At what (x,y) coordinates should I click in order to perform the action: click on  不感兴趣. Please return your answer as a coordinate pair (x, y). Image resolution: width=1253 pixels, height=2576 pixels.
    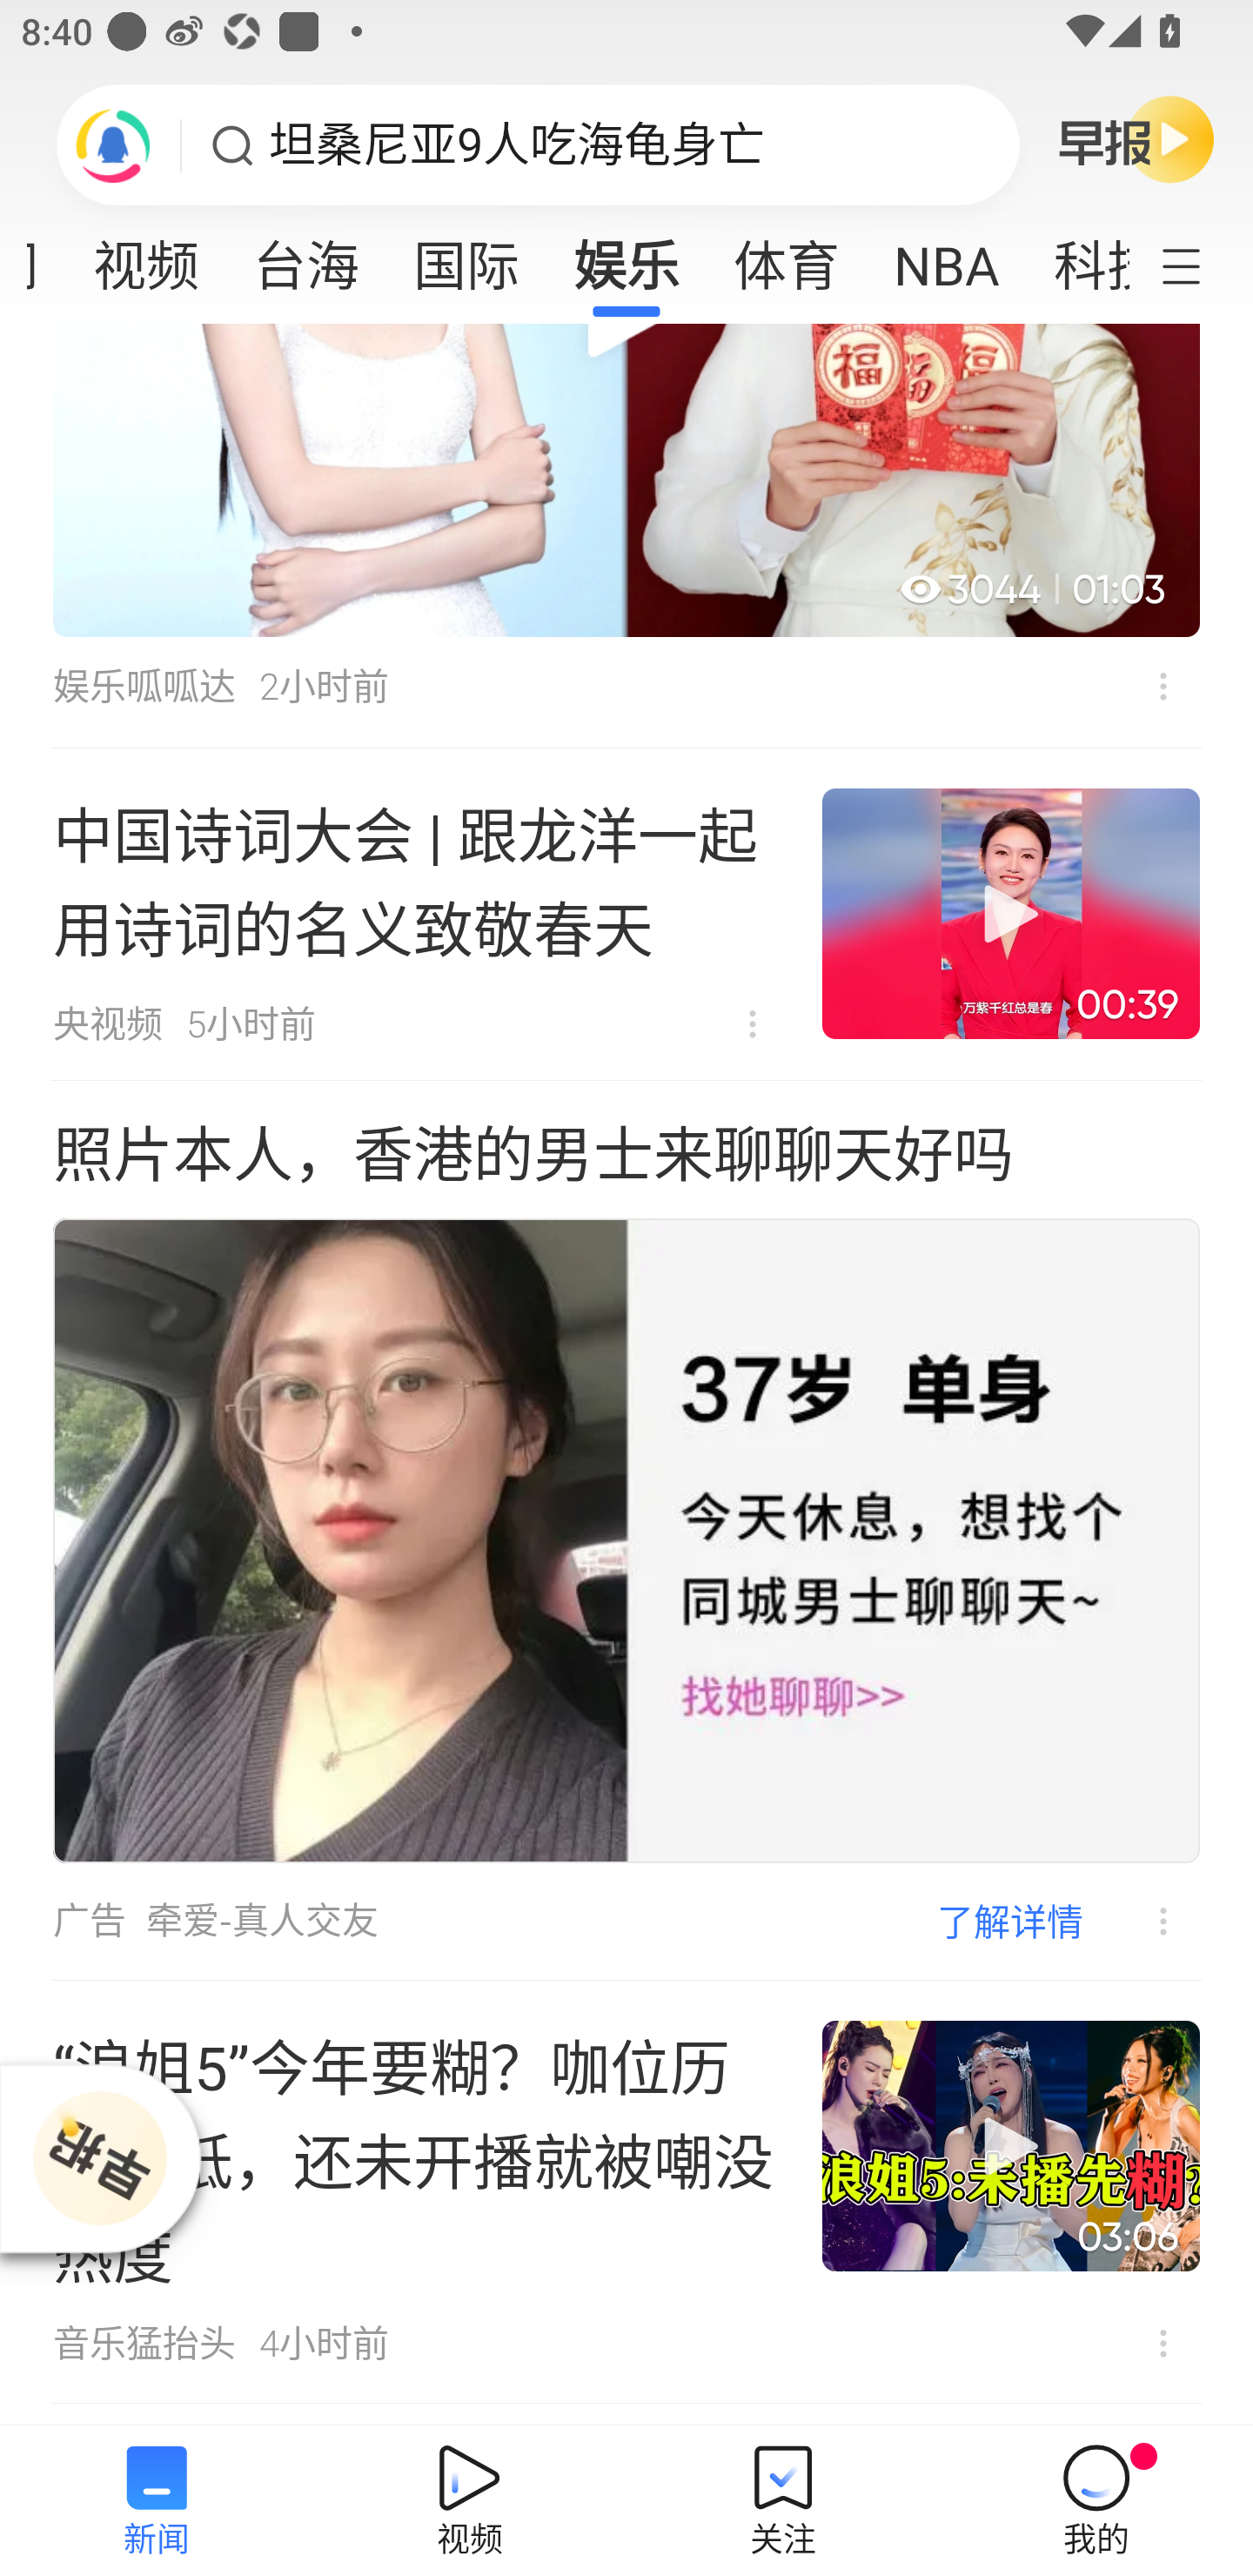
    Looking at the image, I should click on (753, 1023).